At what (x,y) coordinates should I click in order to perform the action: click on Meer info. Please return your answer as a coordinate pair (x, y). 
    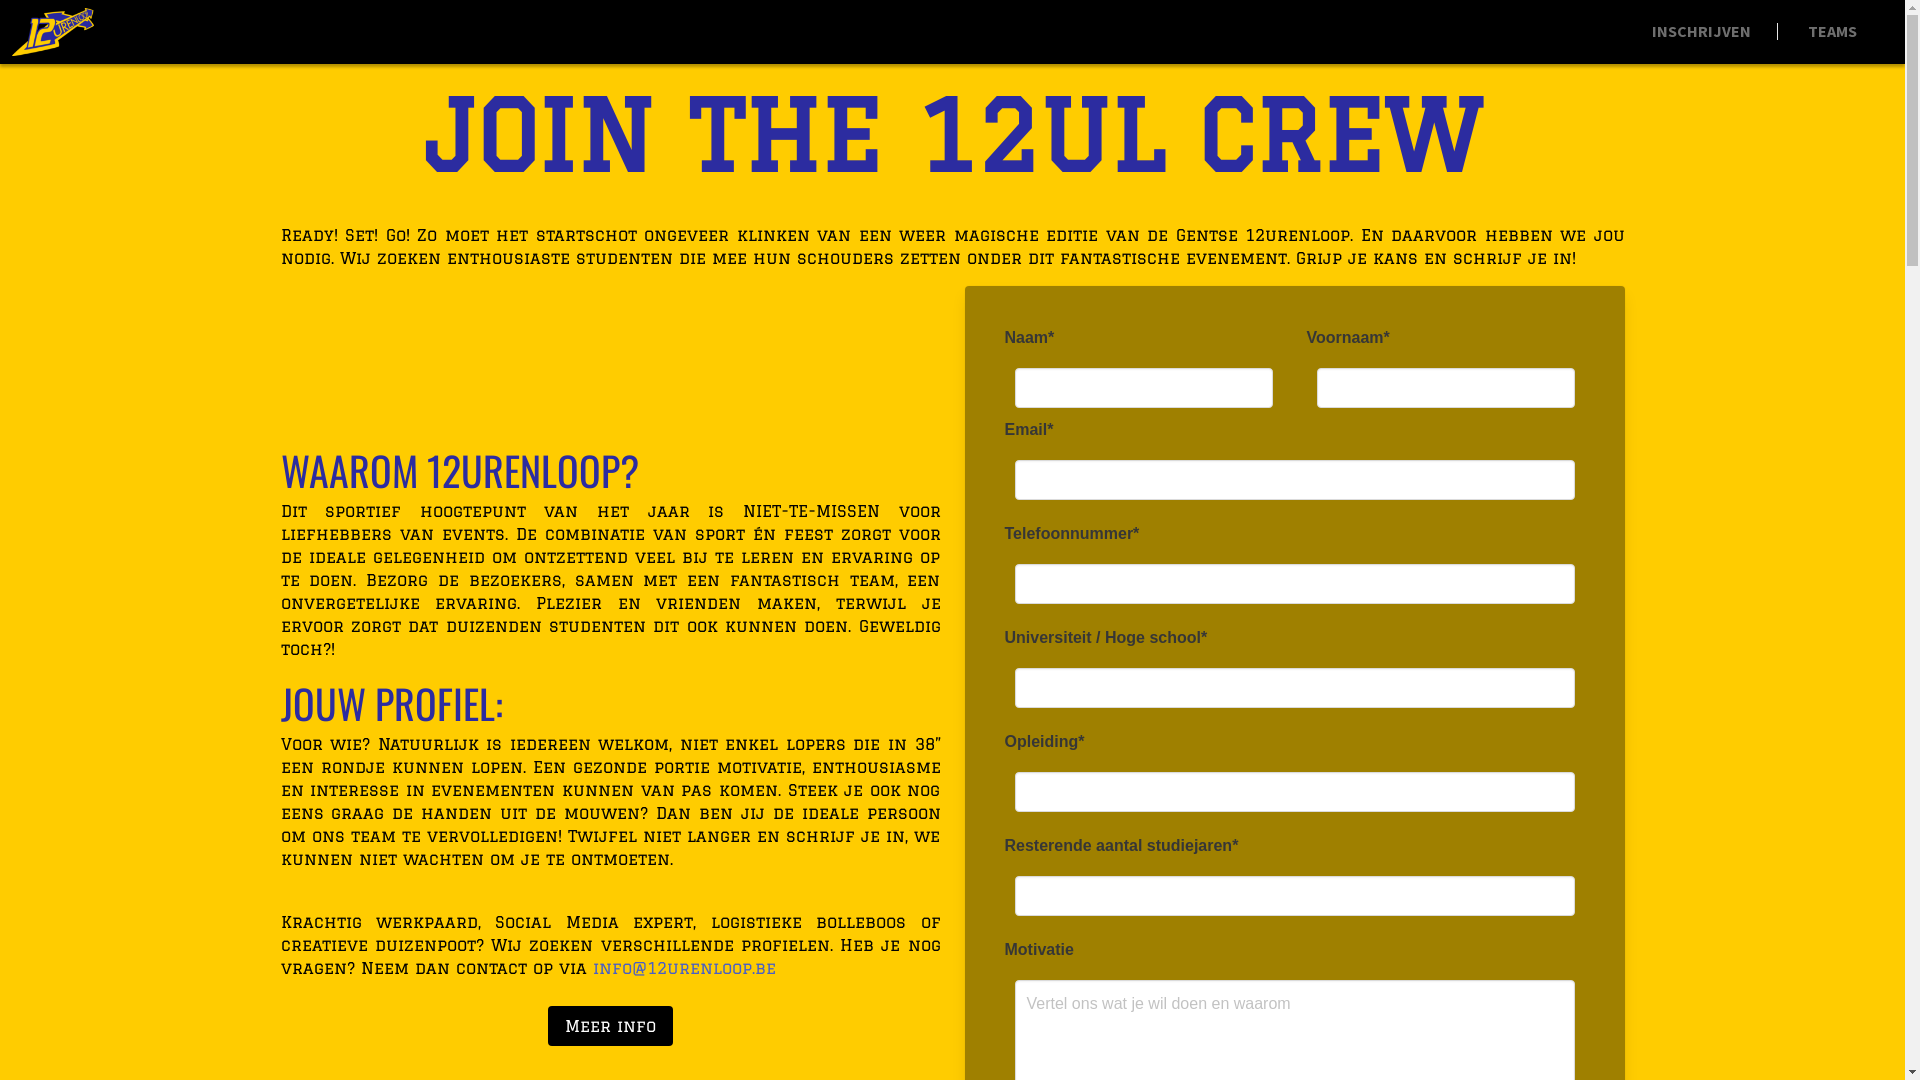
    Looking at the image, I should click on (610, 1026).